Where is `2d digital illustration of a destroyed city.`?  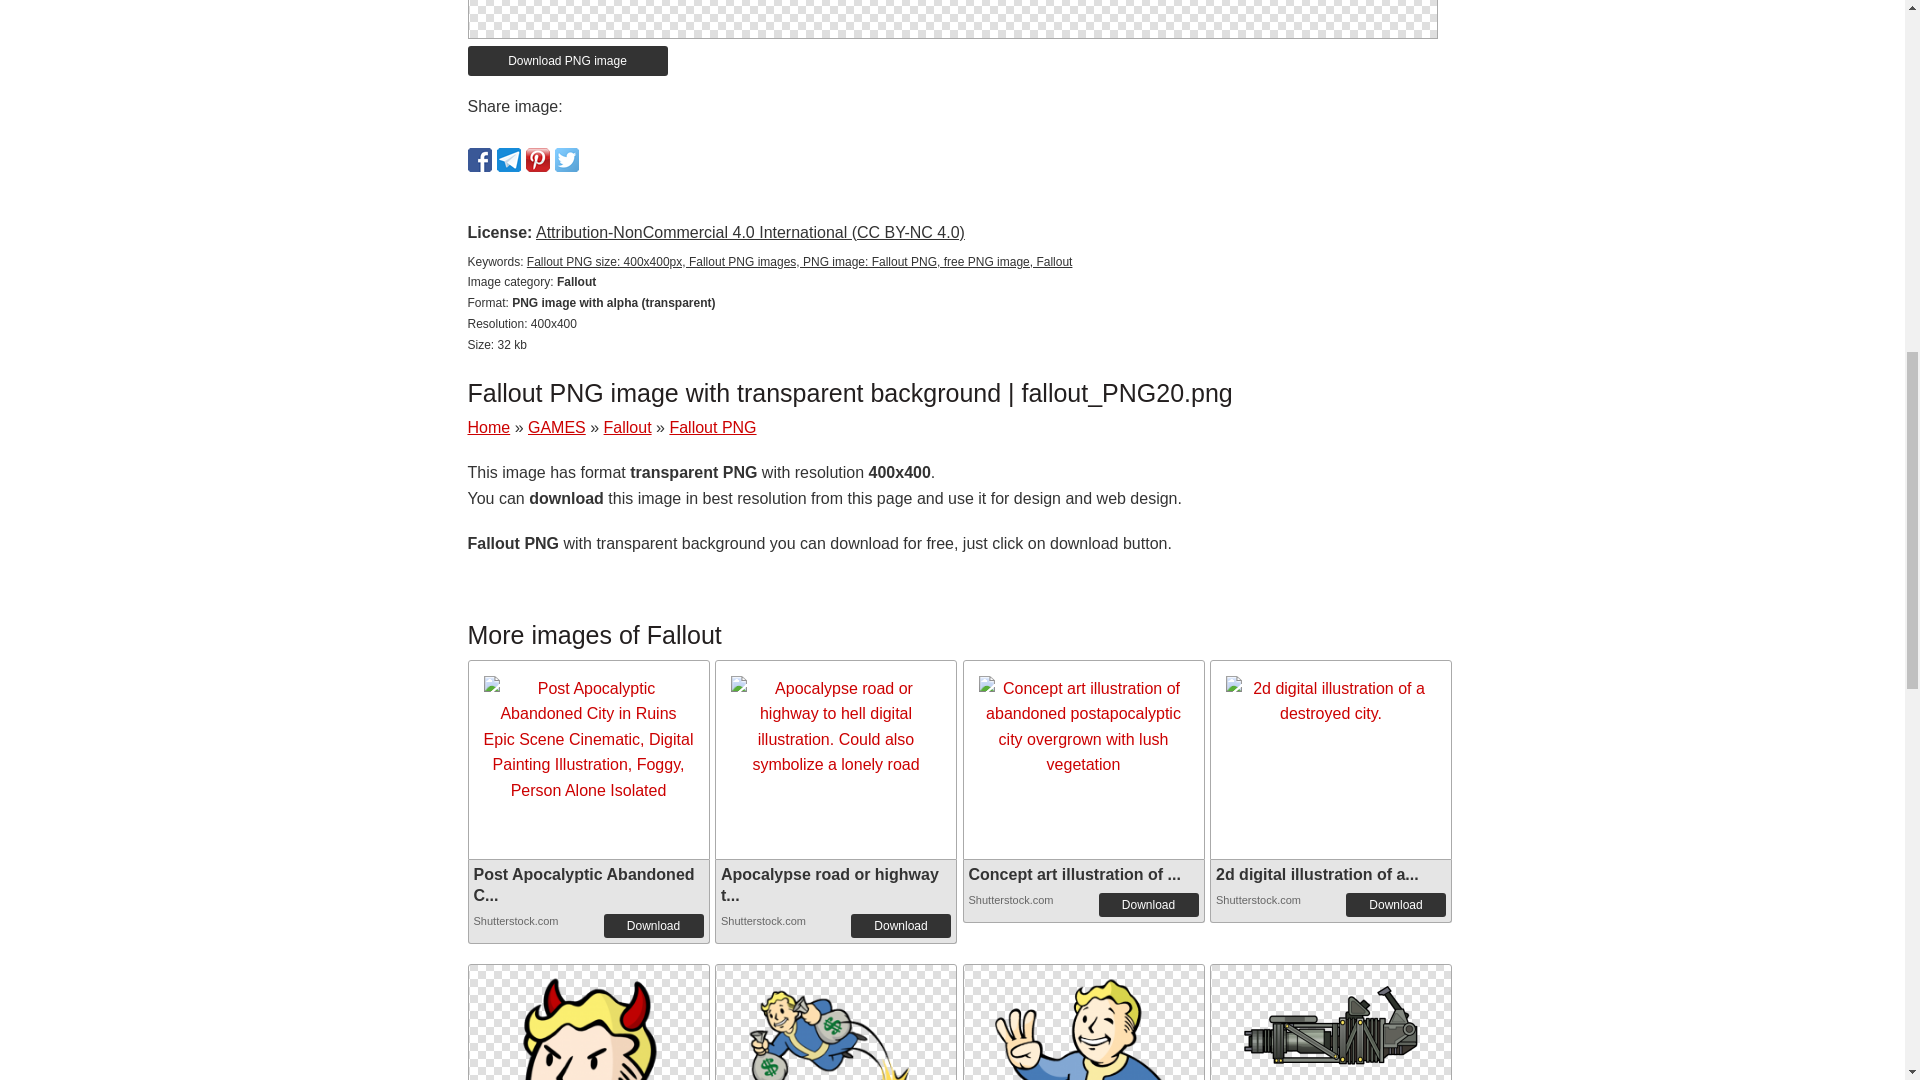 2d digital illustration of a destroyed city. is located at coordinates (1331, 701).